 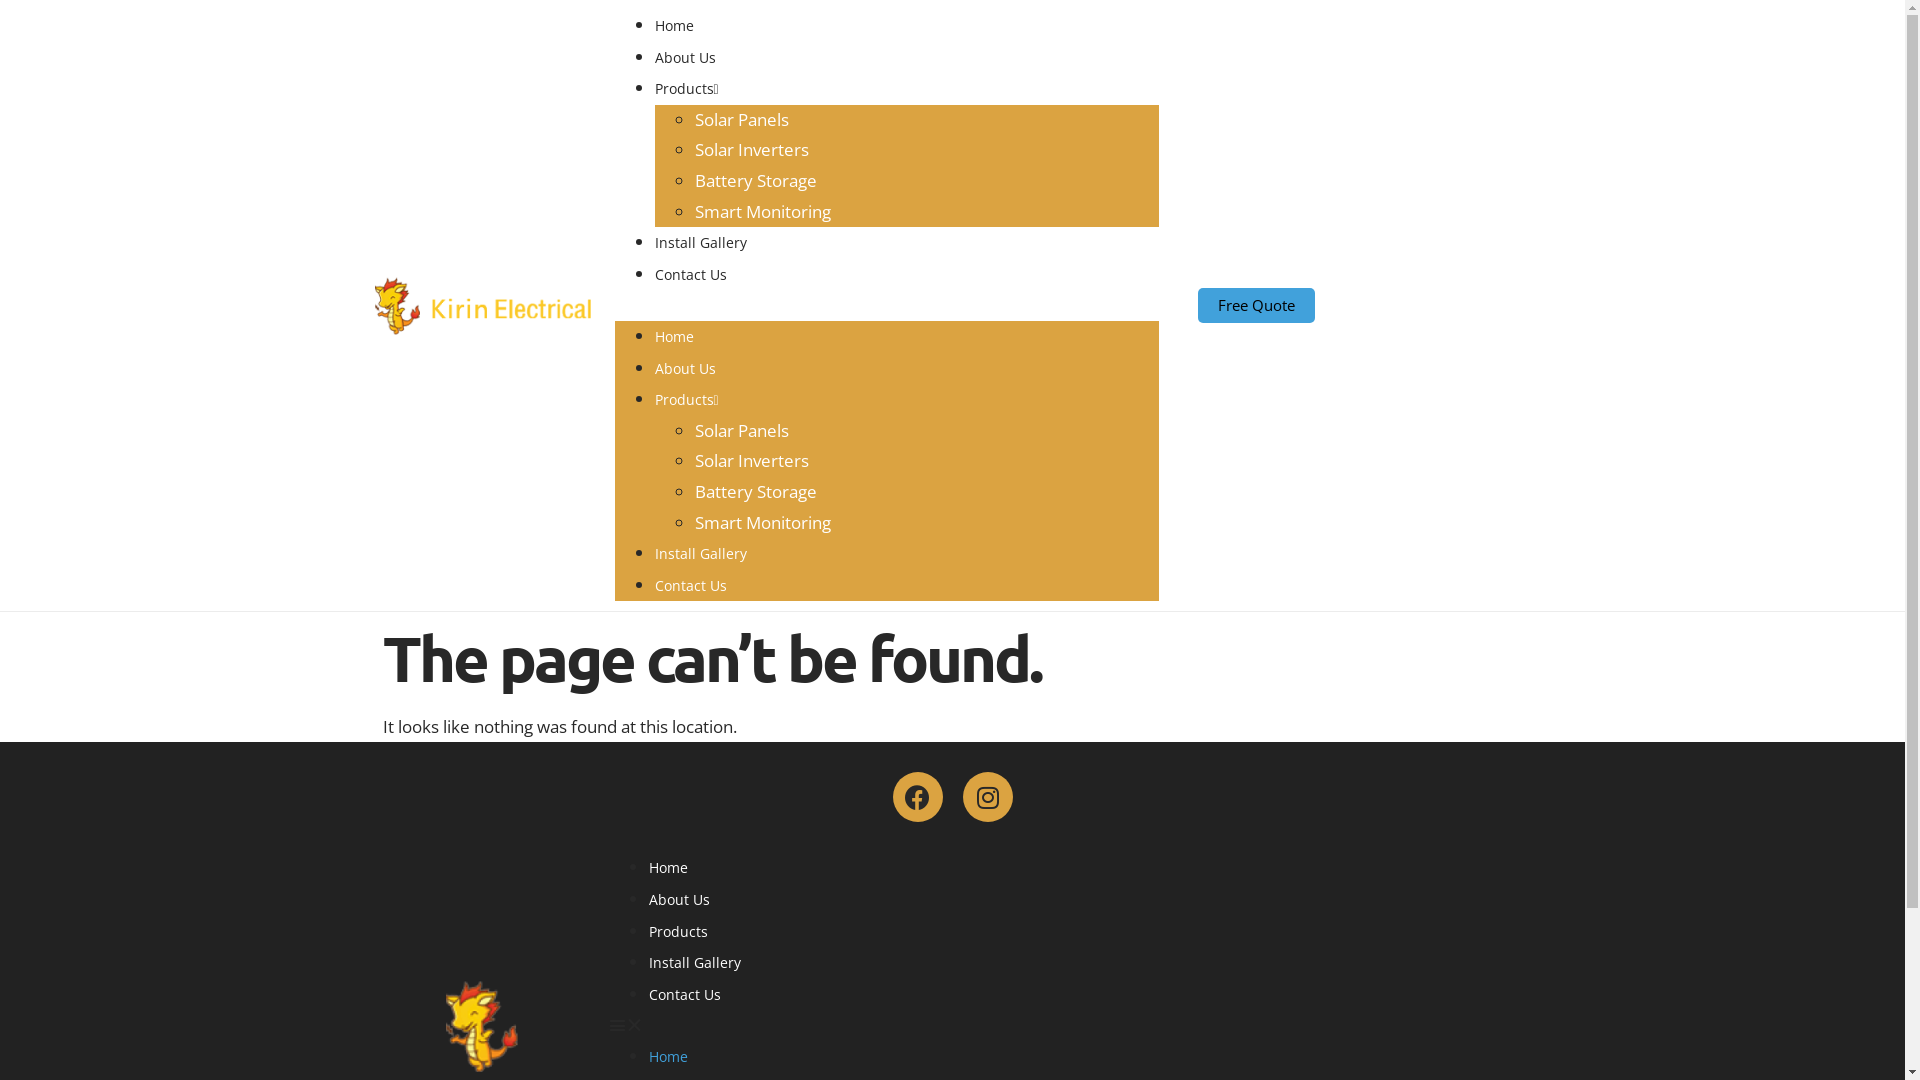 What do you see at coordinates (668, 868) in the screenshot?
I see `Home` at bounding box center [668, 868].